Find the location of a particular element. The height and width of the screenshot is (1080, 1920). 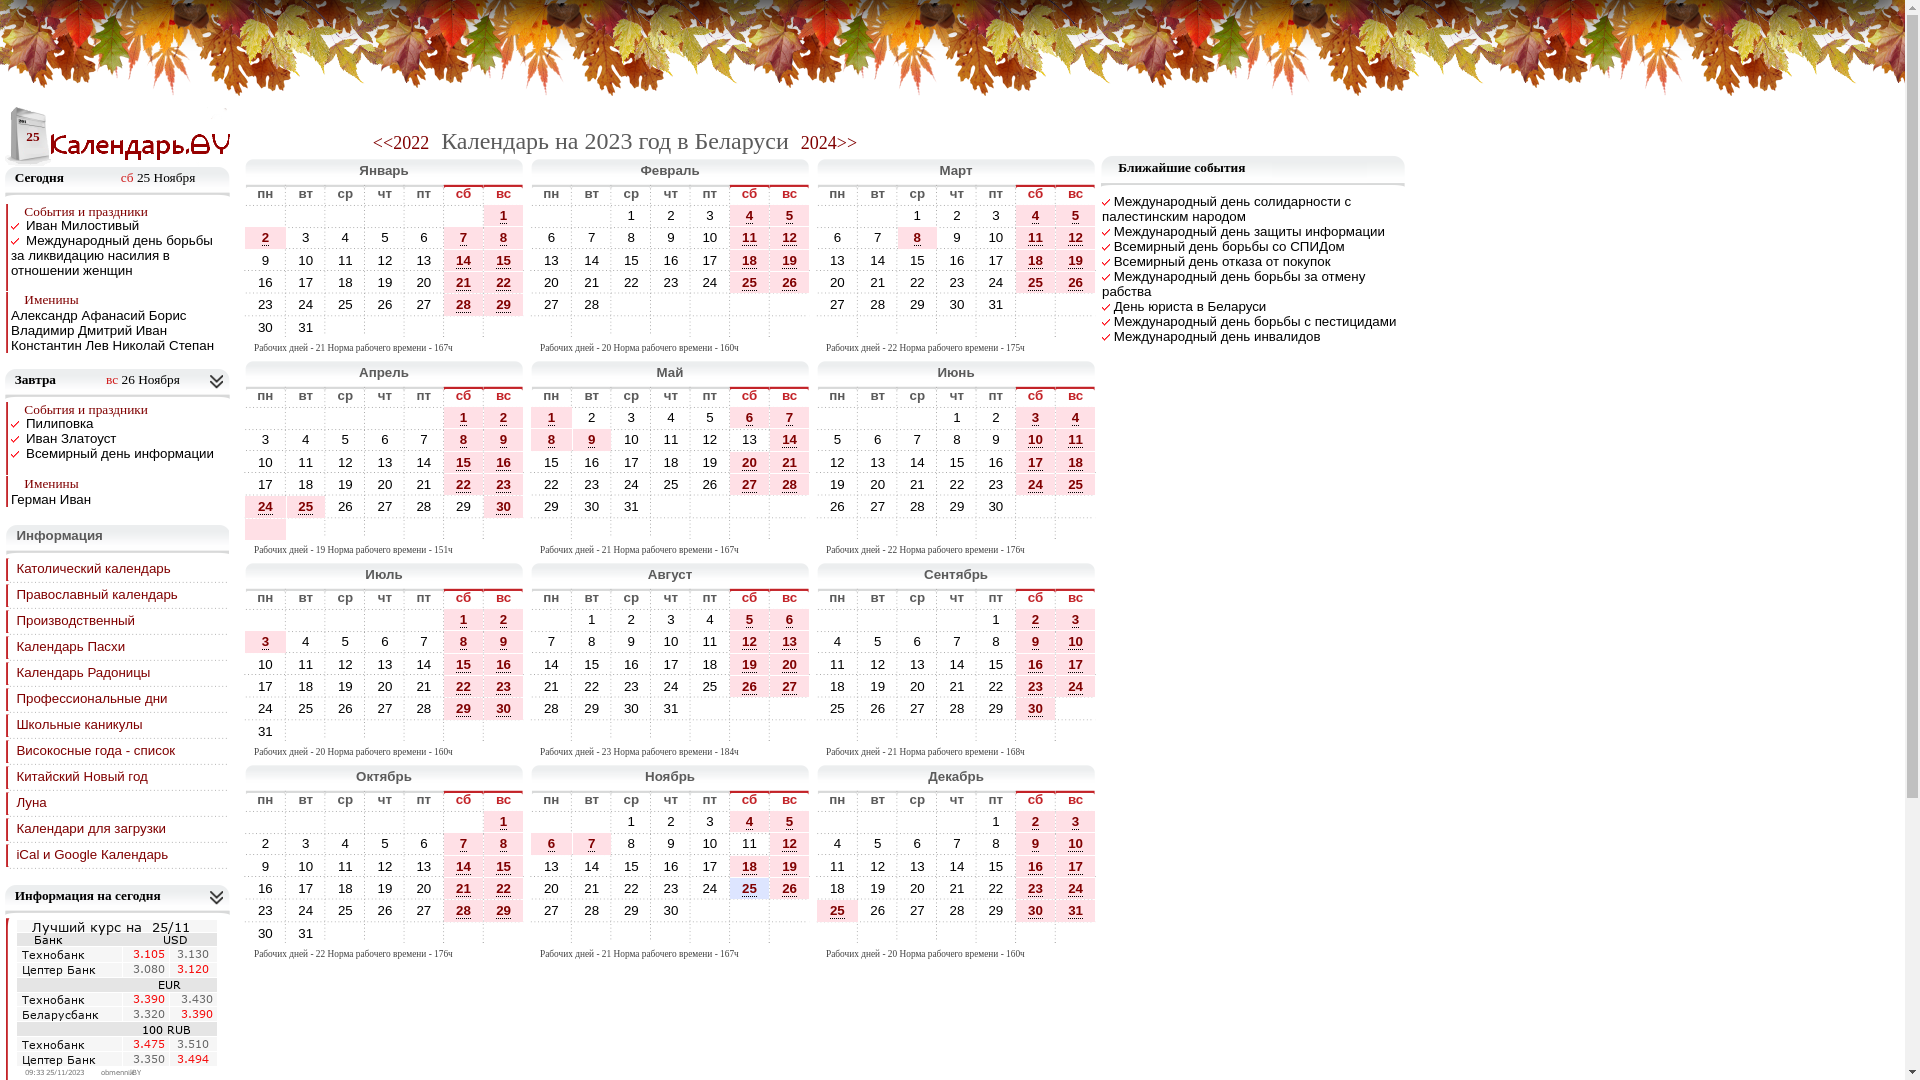

28 is located at coordinates (552, 708).